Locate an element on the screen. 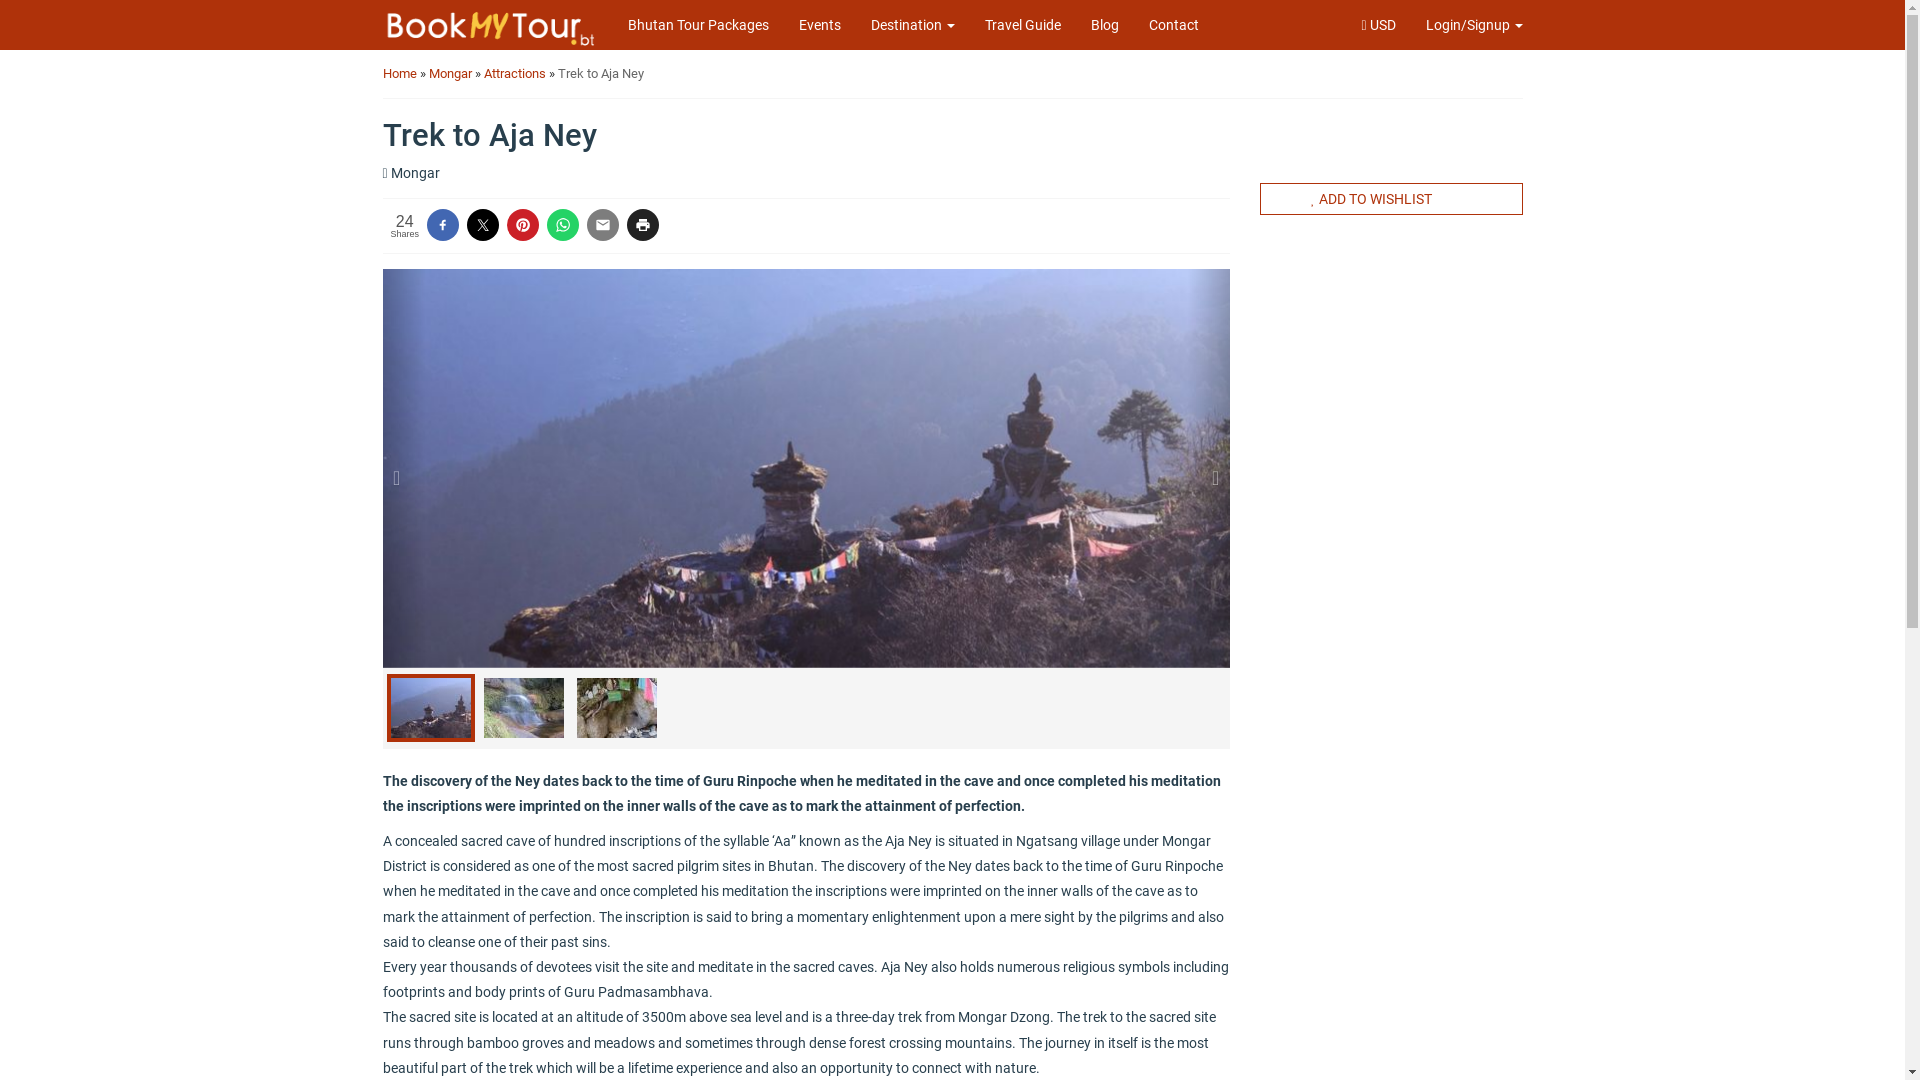 The width and height of the screenshot is (1920, 1080). Bhutan Tour Packages is located at coordinates (698, 25).